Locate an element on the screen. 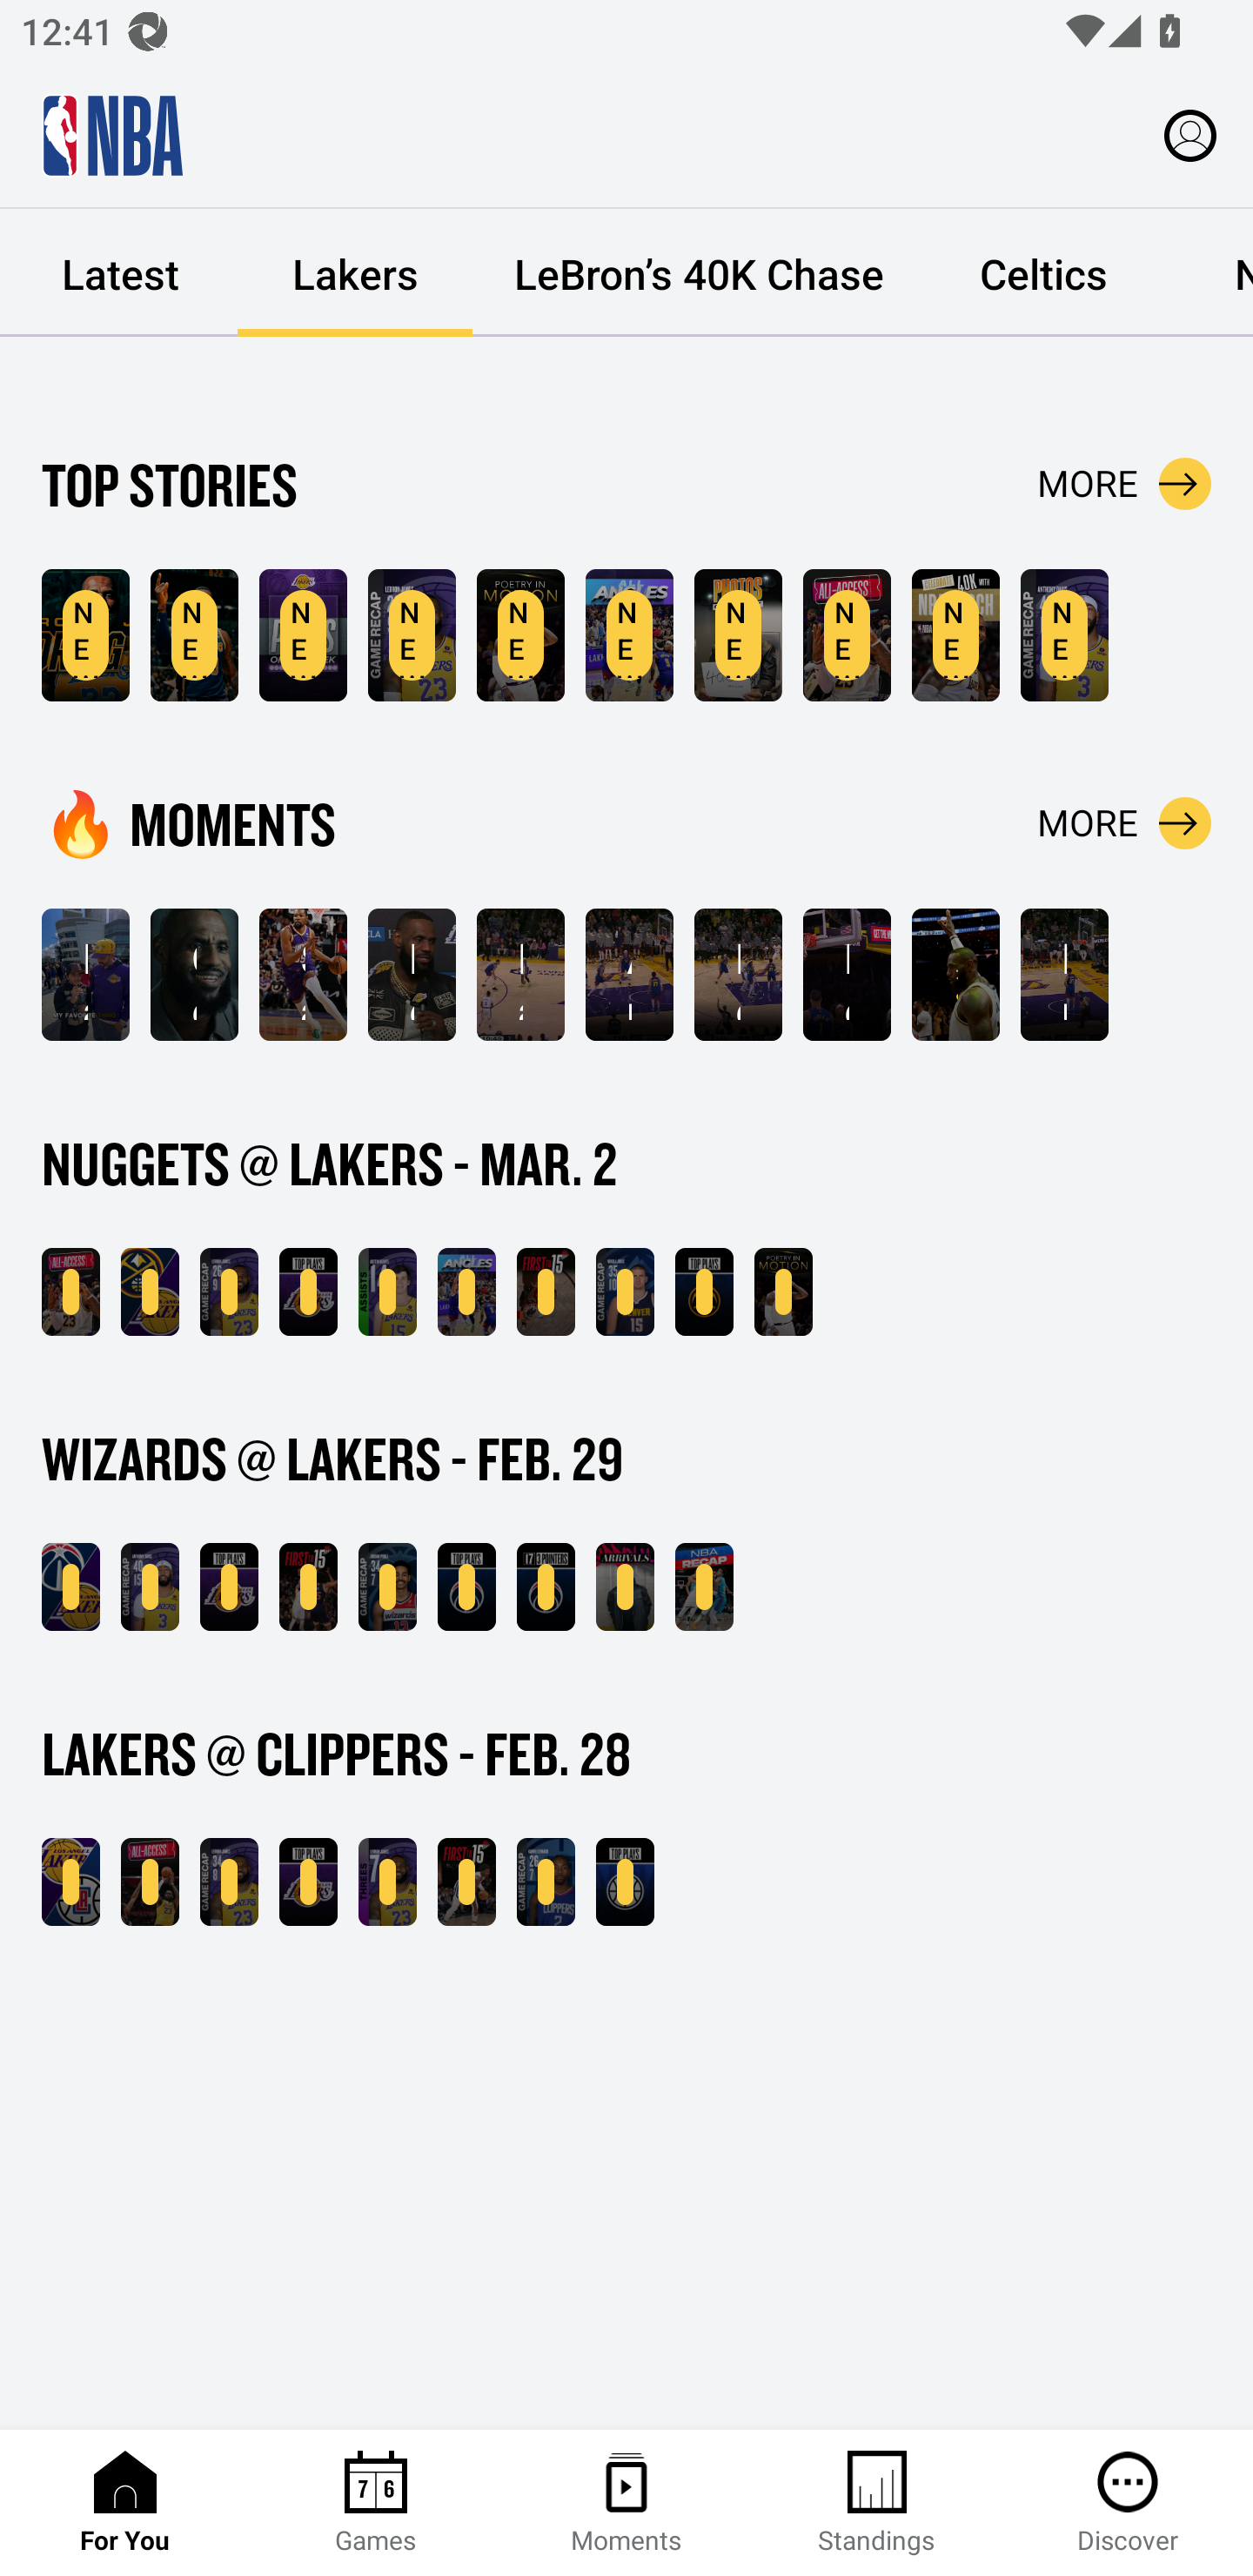 This screenshot has height=2576, width=1253. NEW Highlights From Jordan Poole's 34-Point Game is located at coordinates (387, 1587).